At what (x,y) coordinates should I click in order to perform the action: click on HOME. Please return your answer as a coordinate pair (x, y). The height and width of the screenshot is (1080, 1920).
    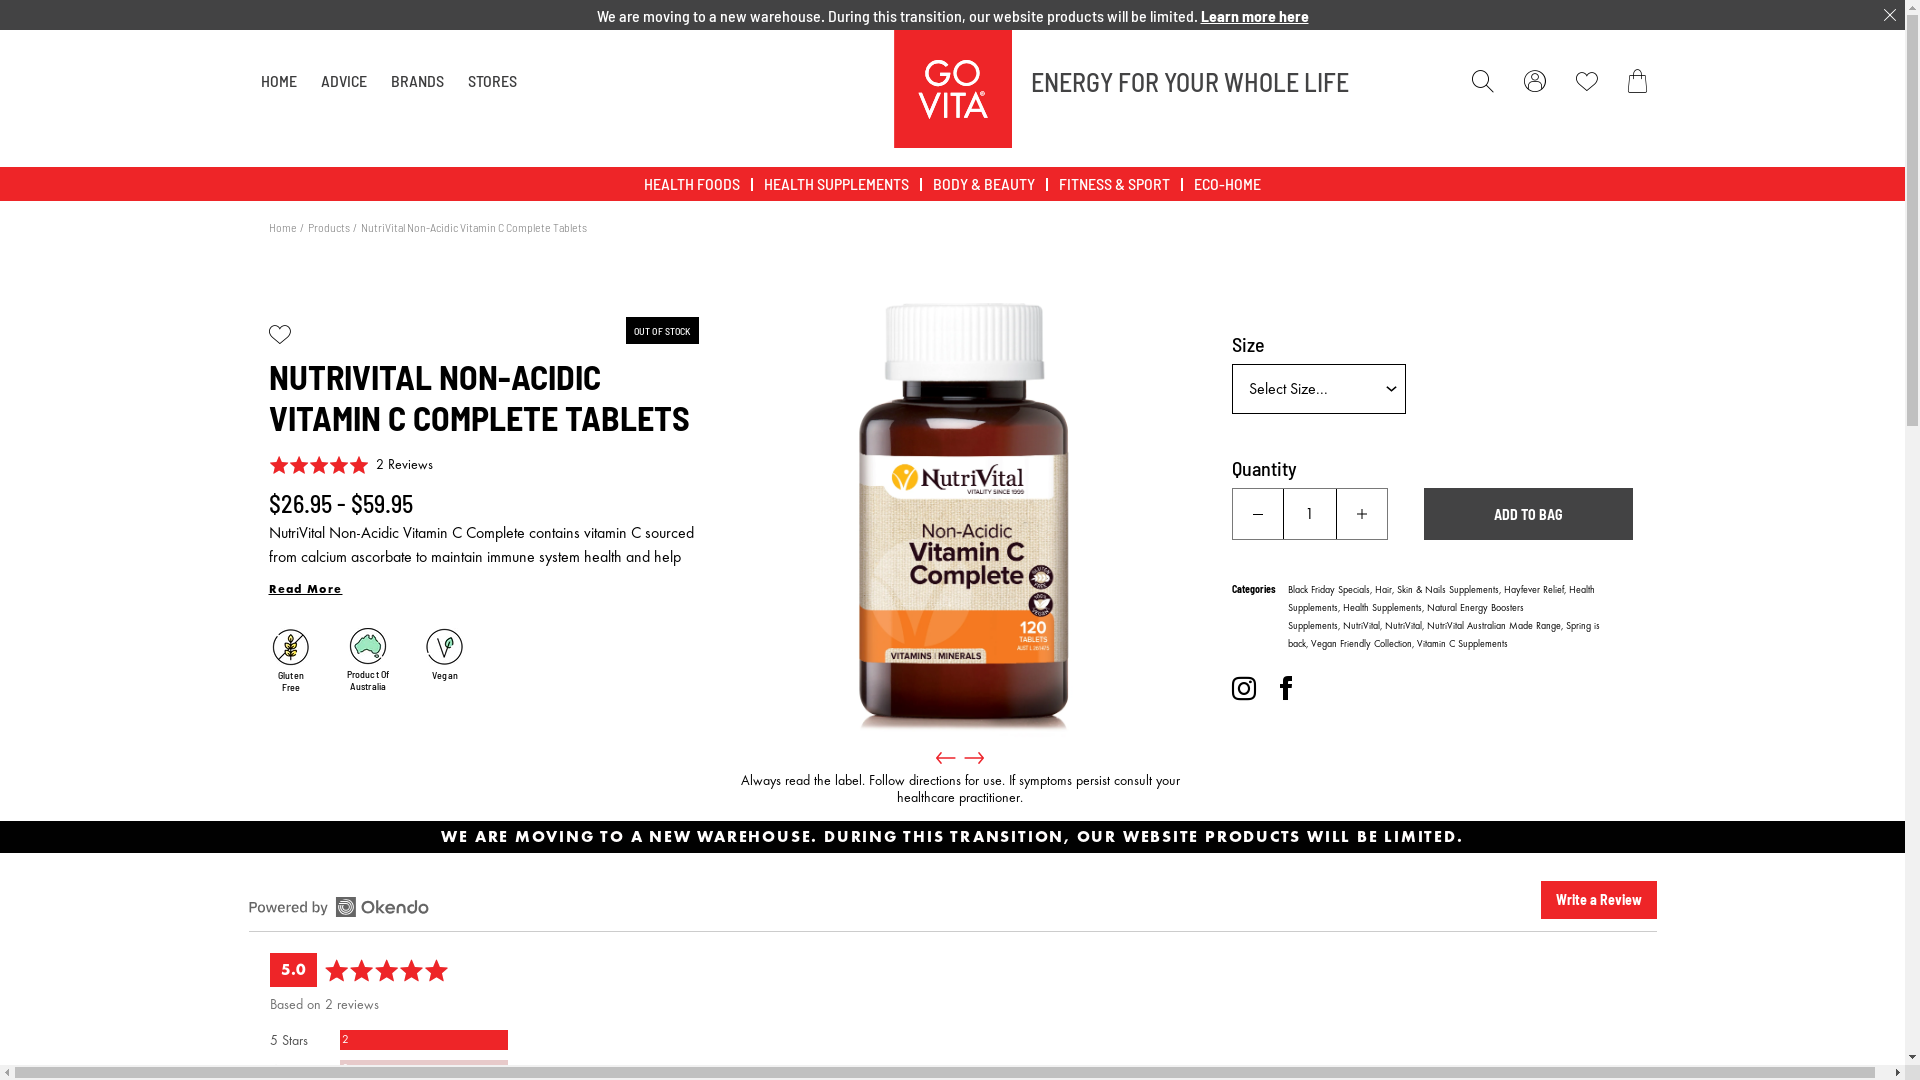
    Looking at the image, I should click on (278, 81).